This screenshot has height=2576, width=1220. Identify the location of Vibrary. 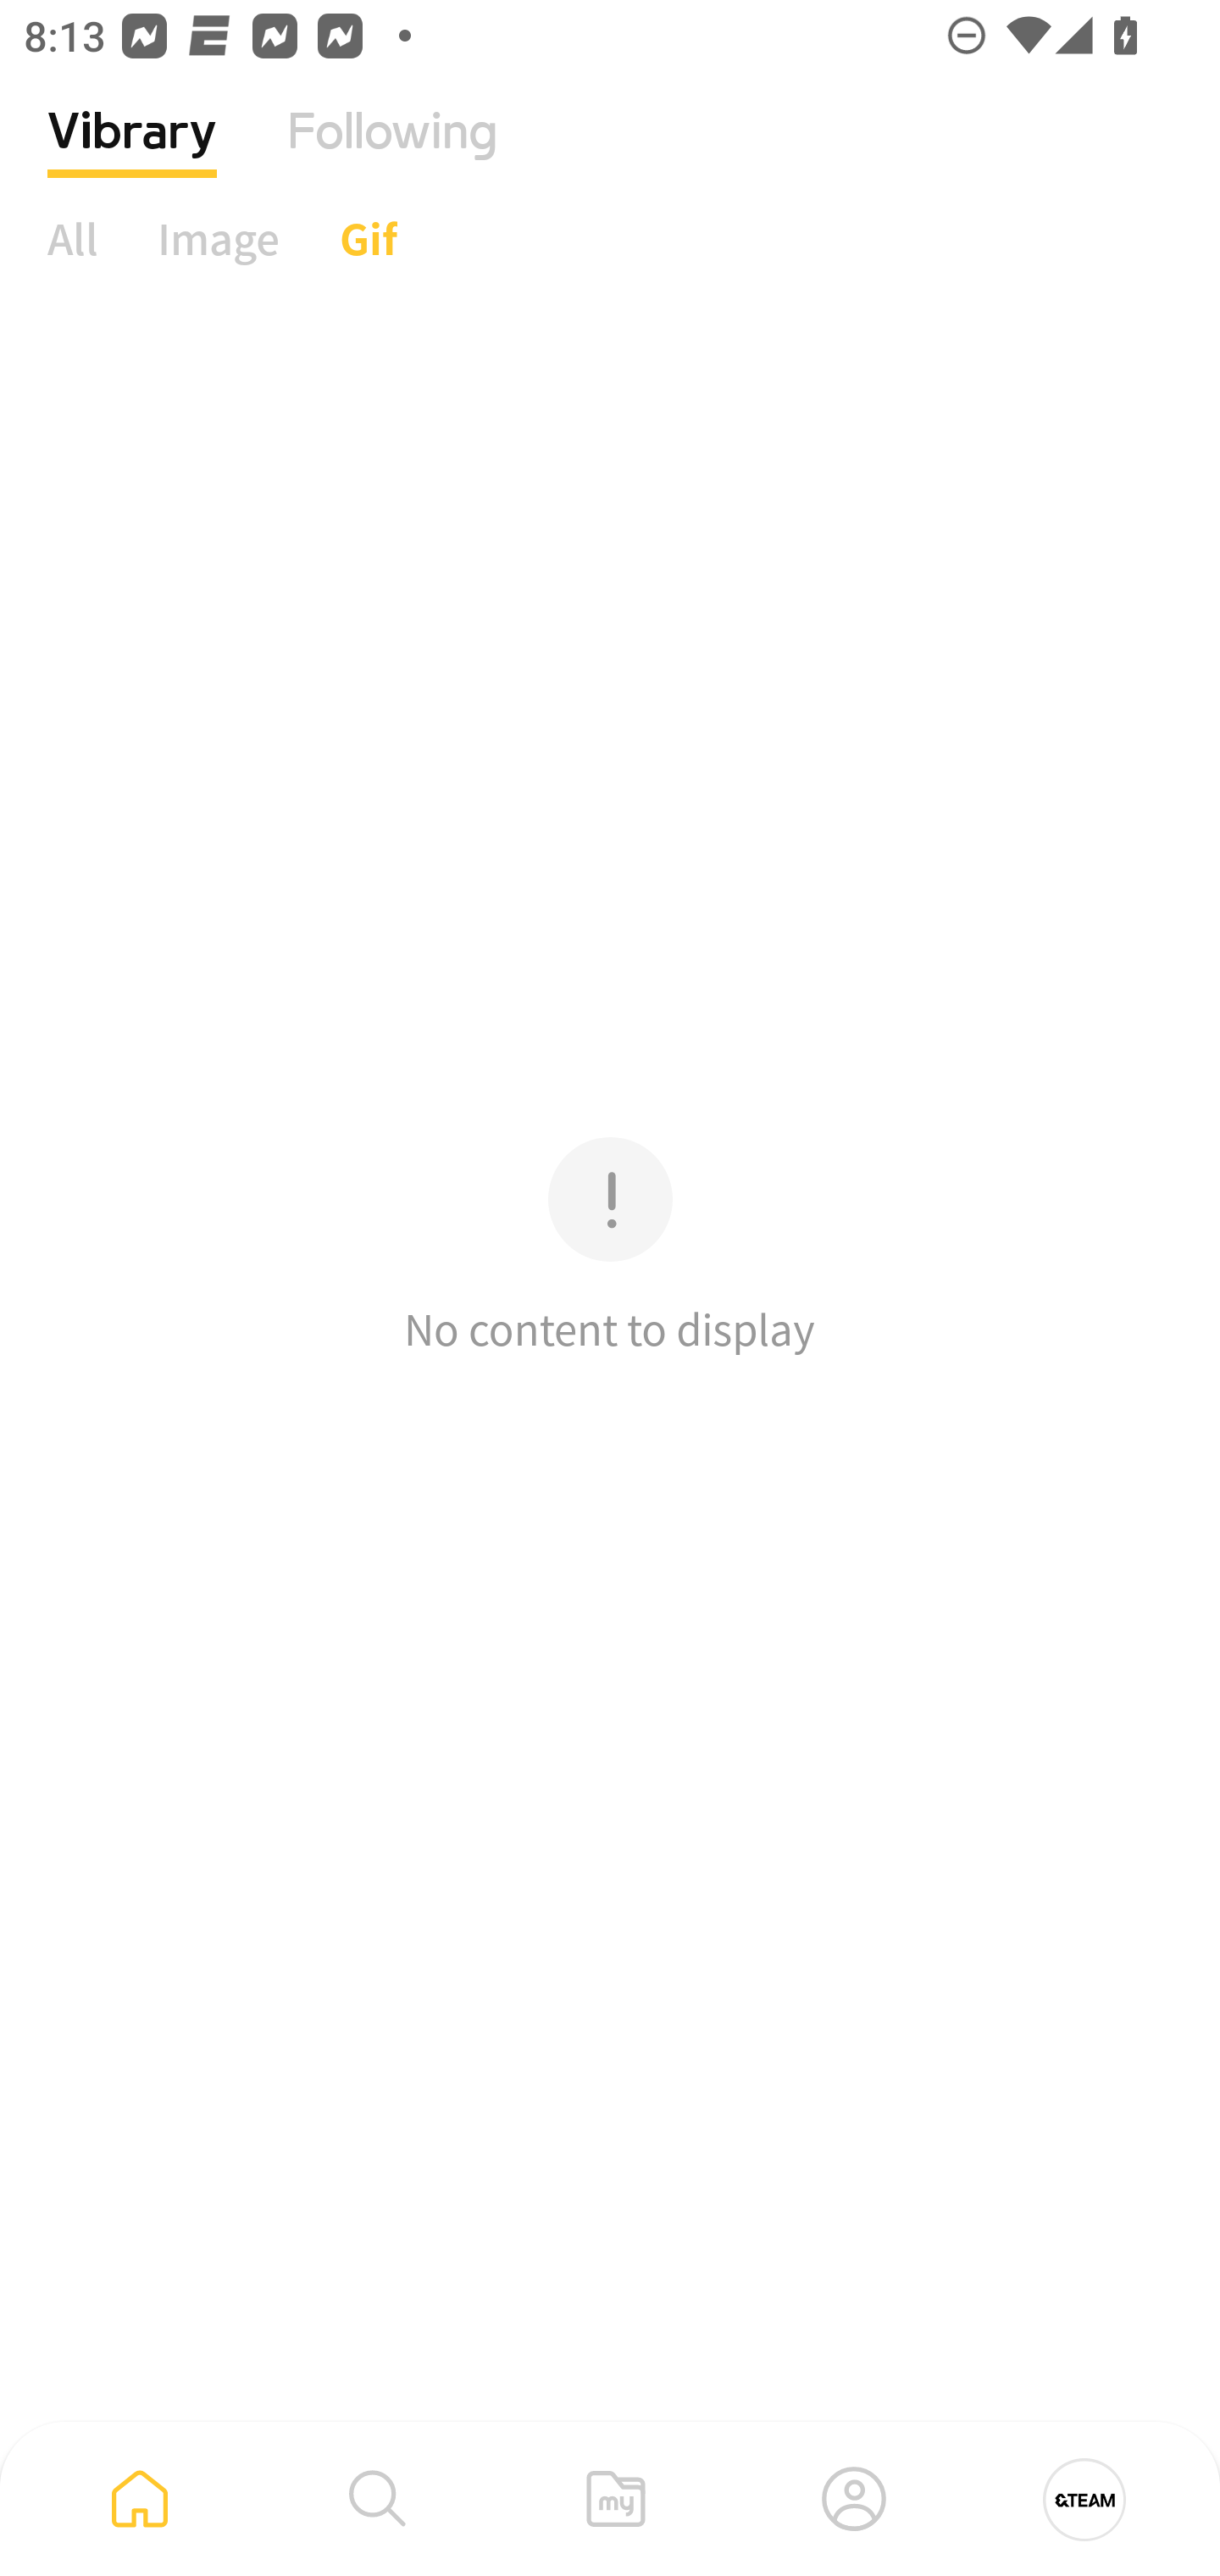
(132, 157).